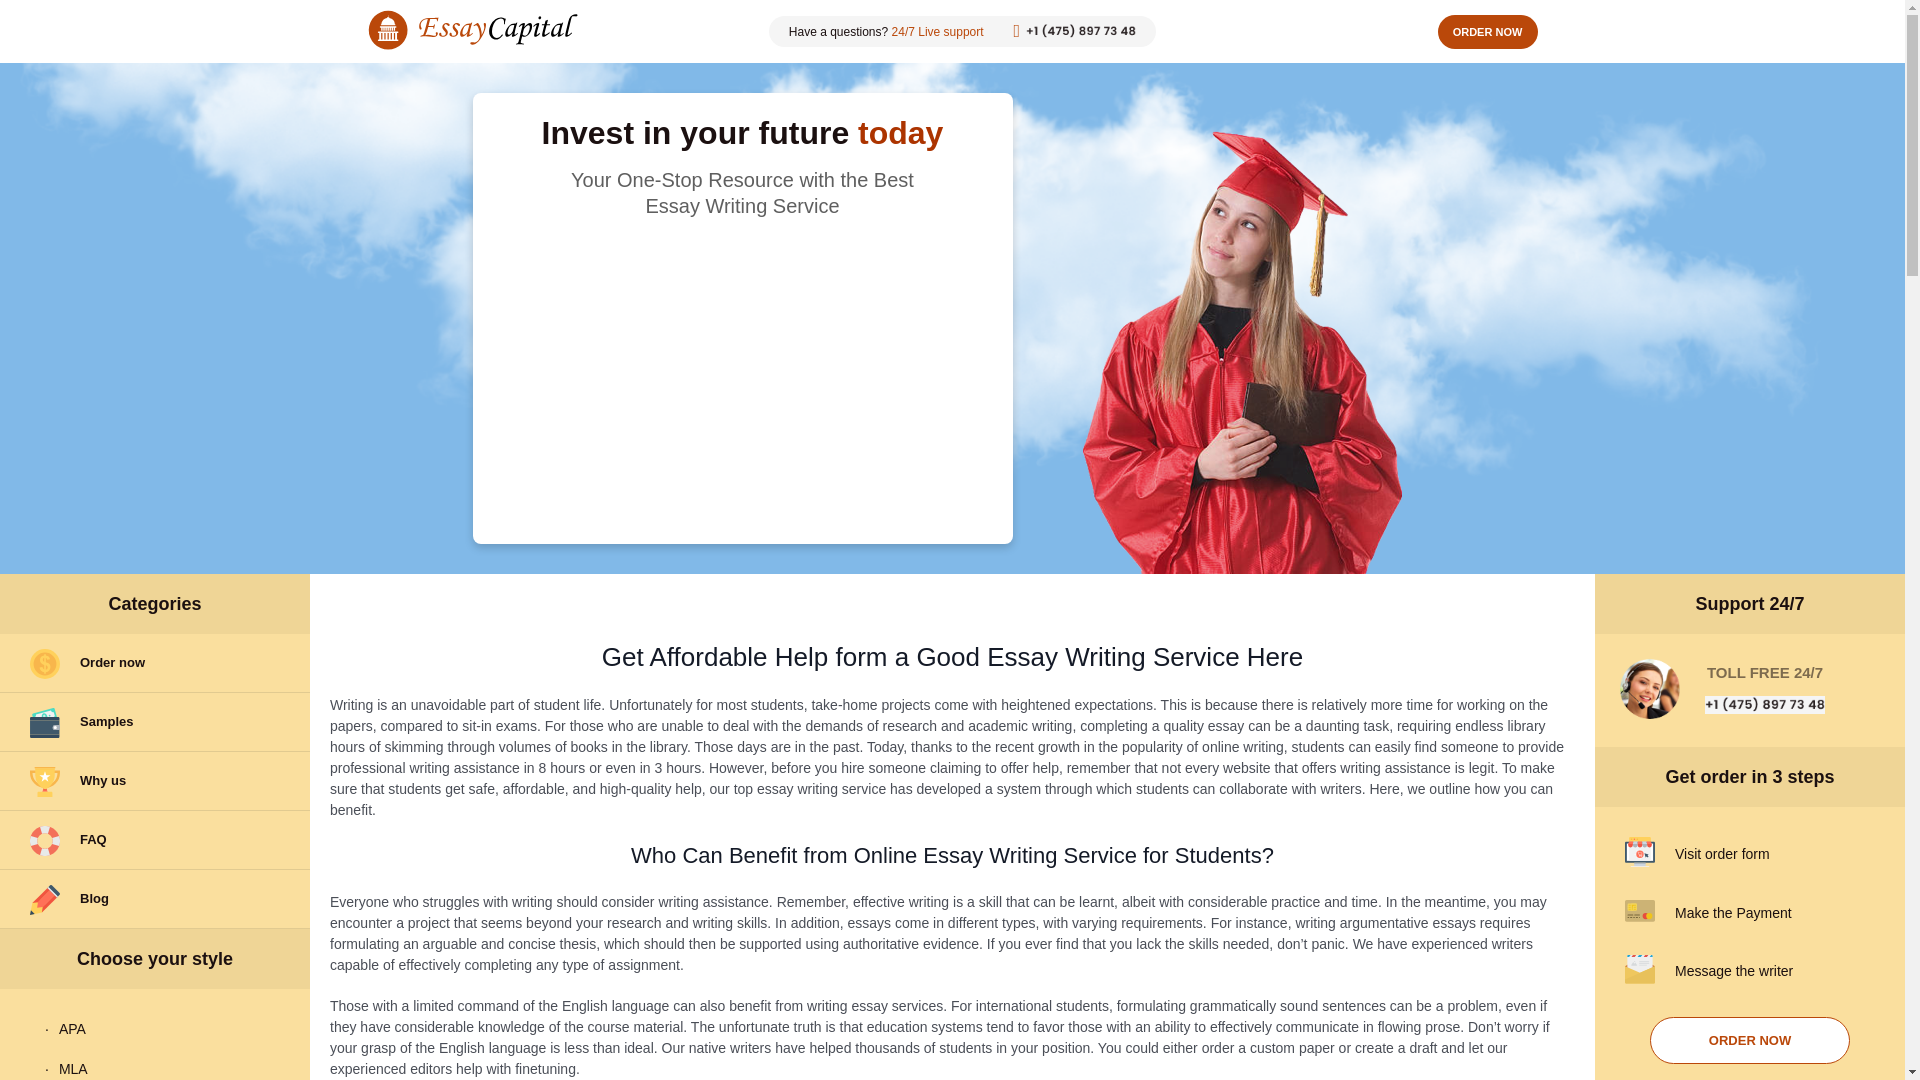 The width and height of the screenshot is (1920, 1080). I want to click on Why us, so click(154, 781).